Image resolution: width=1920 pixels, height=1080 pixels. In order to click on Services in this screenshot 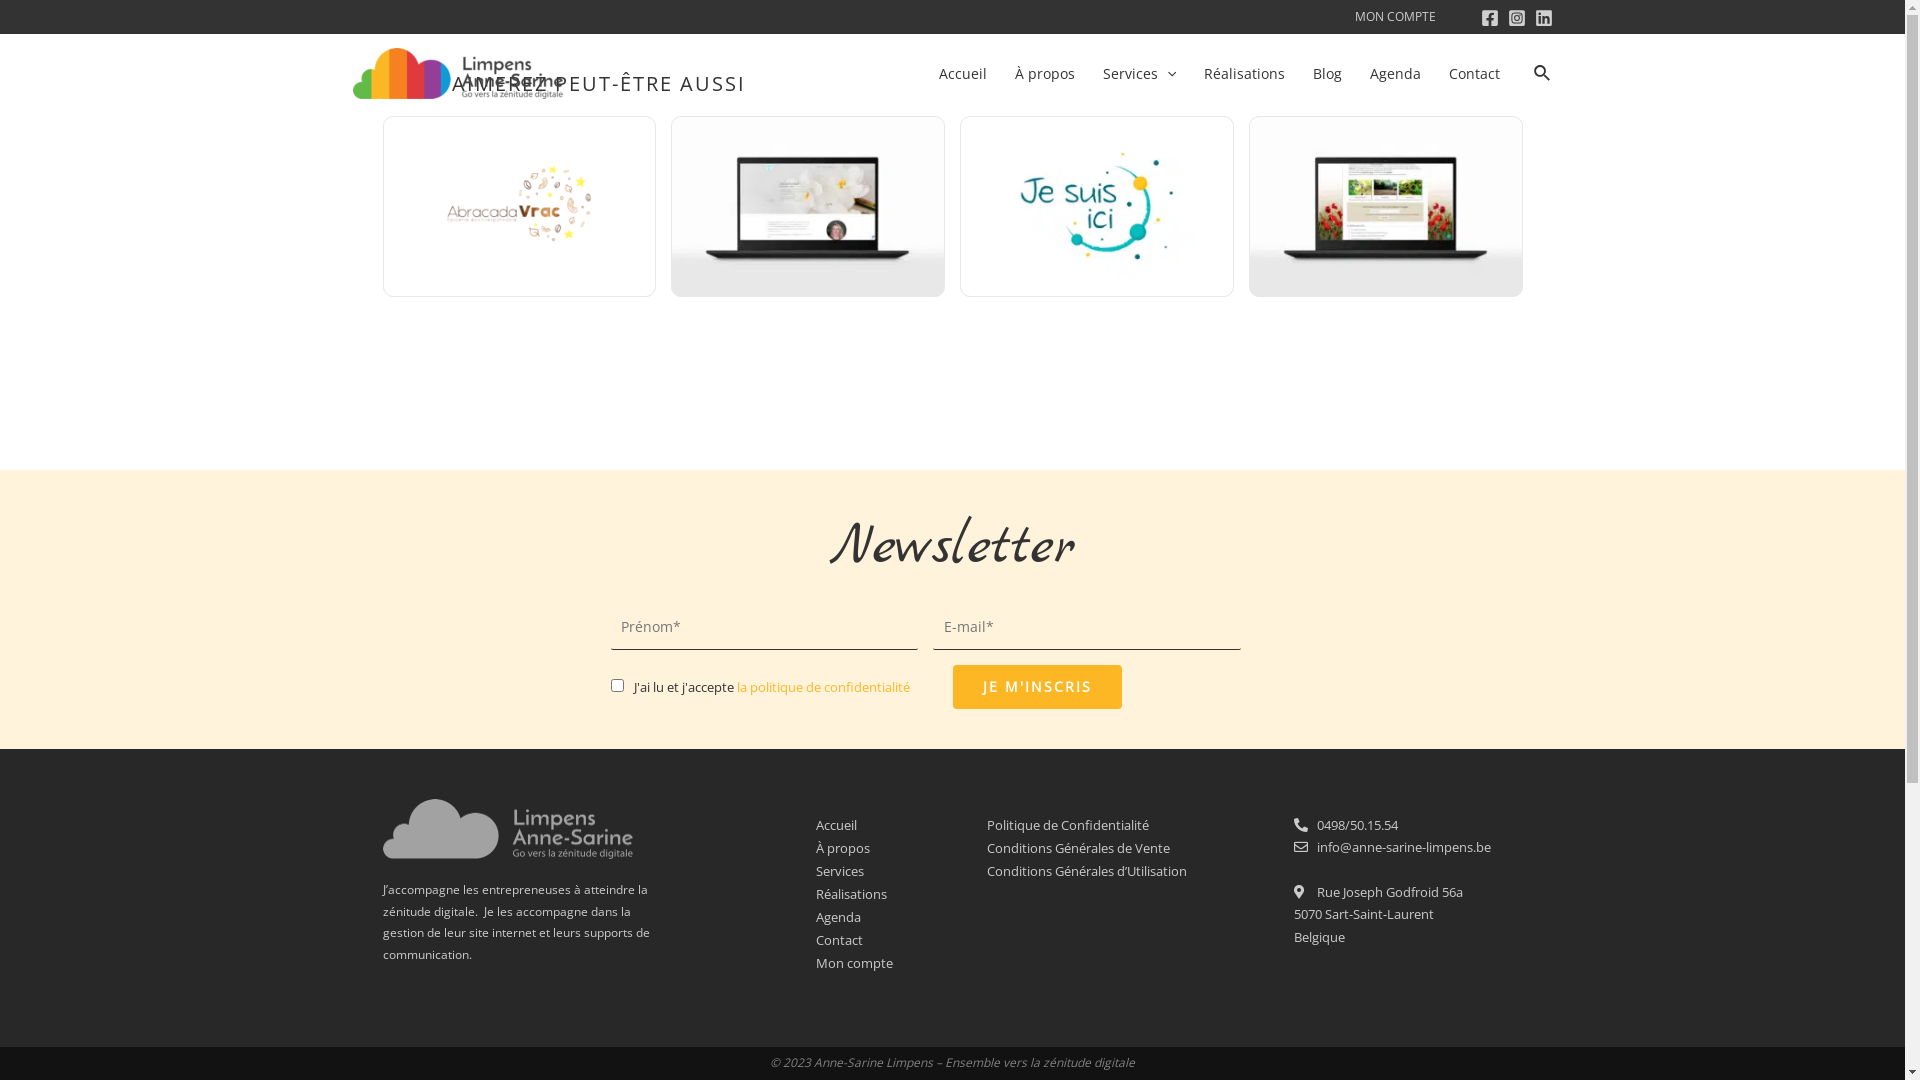, I will do `click(902, 871)`.